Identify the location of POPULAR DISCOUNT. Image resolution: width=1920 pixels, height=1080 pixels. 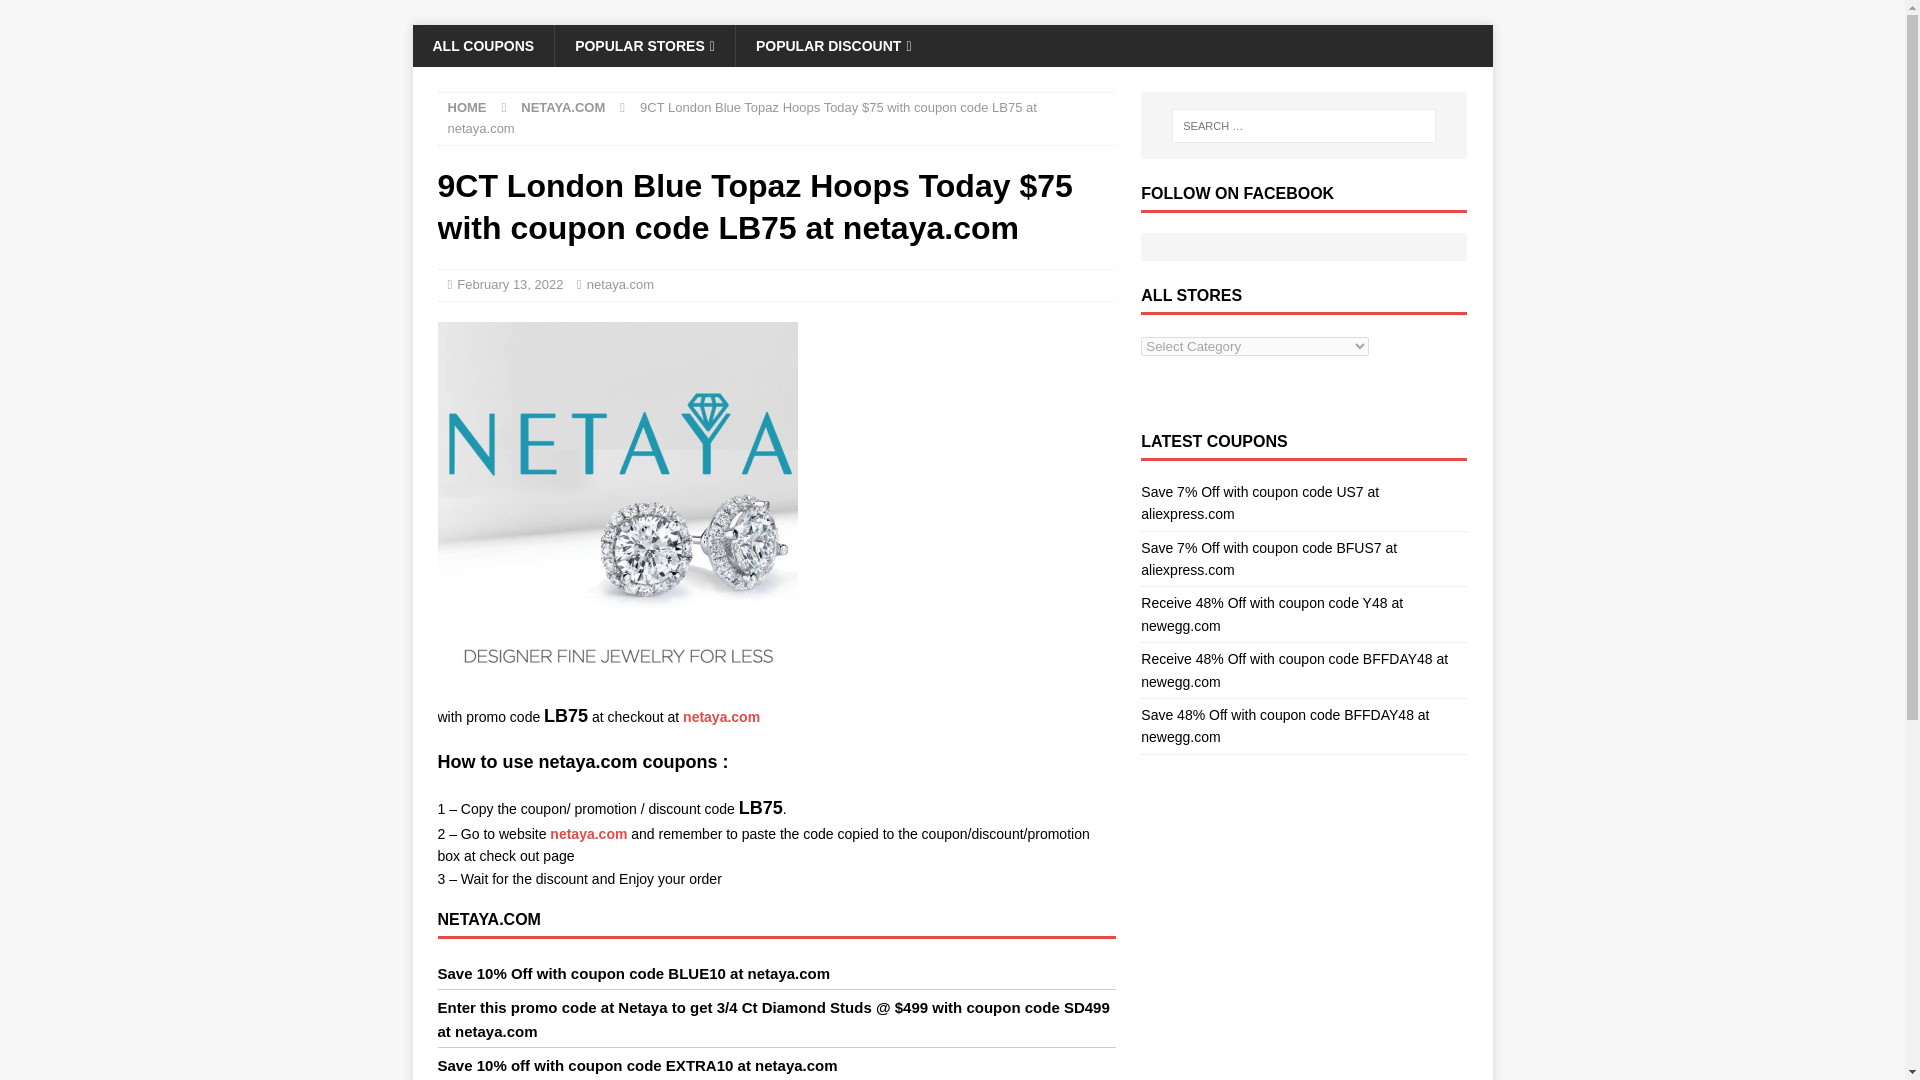
(833, 45).